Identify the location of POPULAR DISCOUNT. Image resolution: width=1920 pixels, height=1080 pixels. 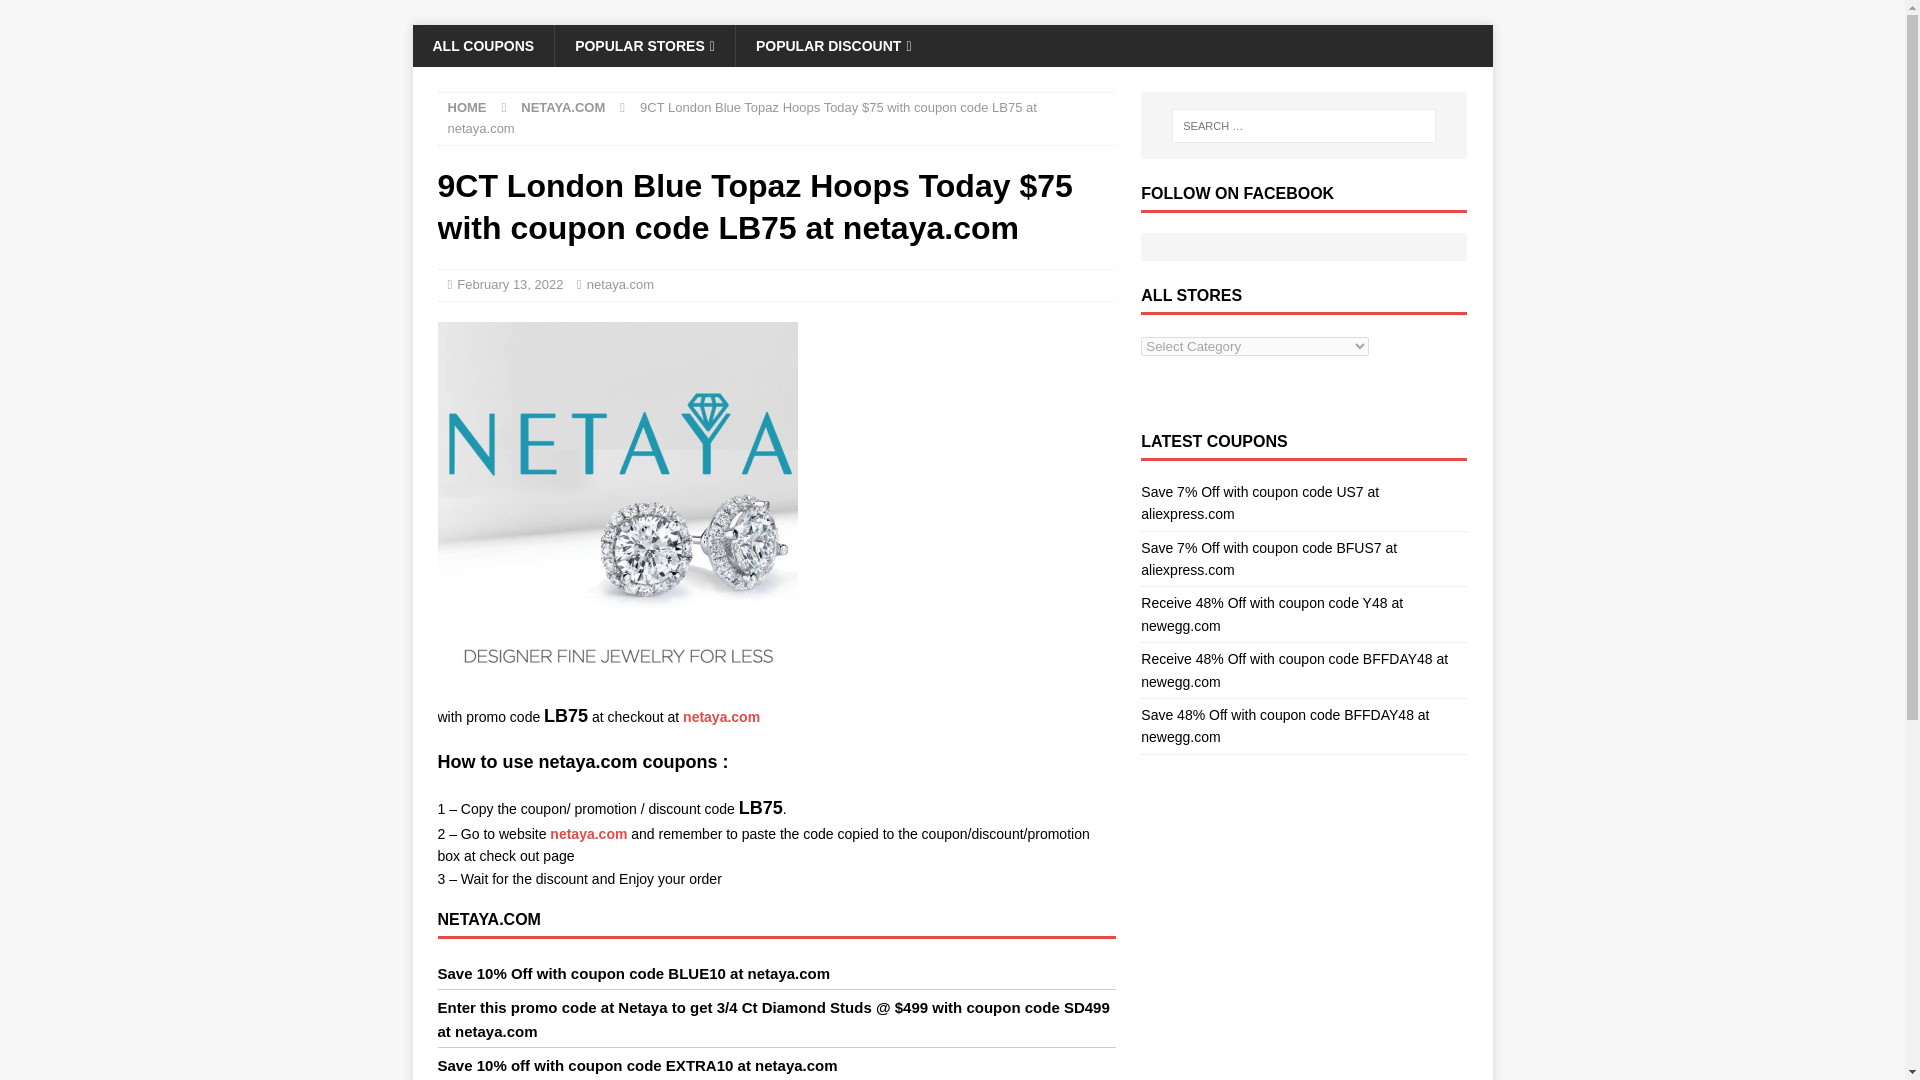
(833, 45).